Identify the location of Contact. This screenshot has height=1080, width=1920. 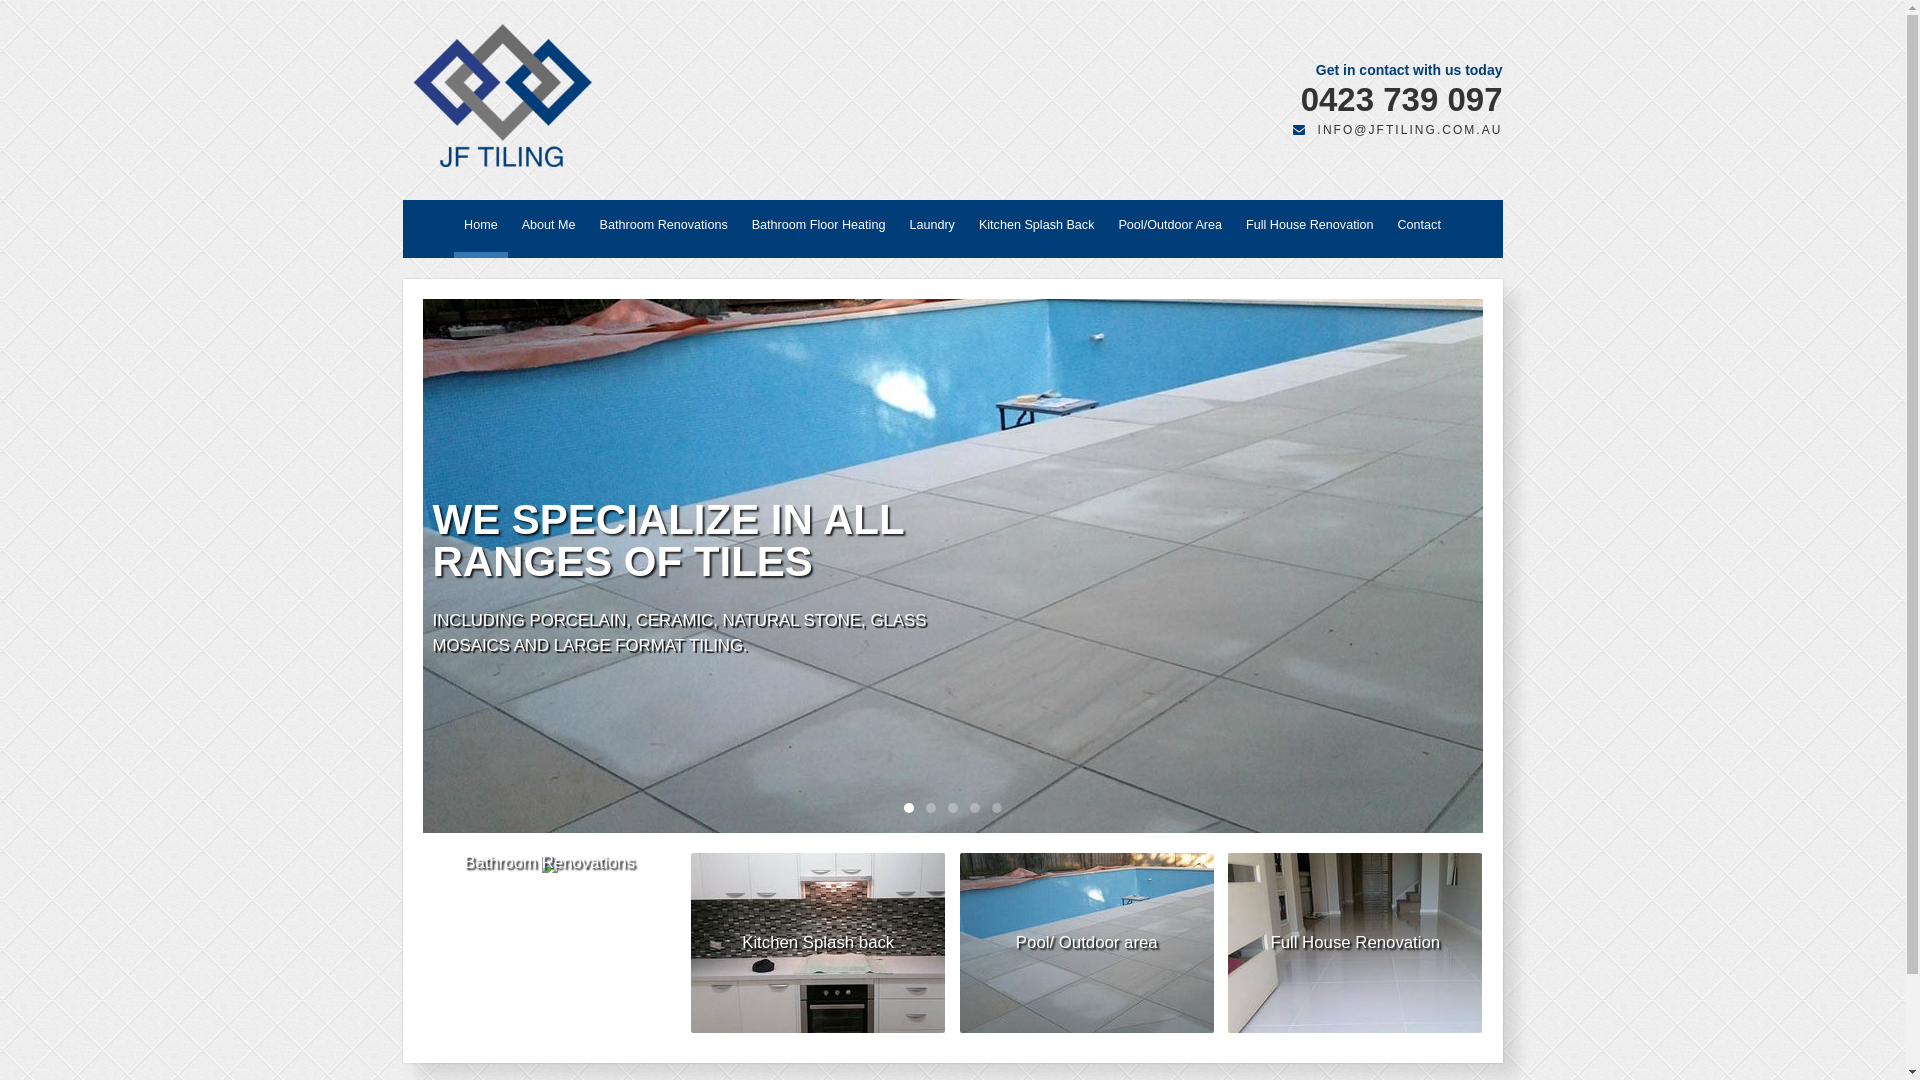
(1418, 229).